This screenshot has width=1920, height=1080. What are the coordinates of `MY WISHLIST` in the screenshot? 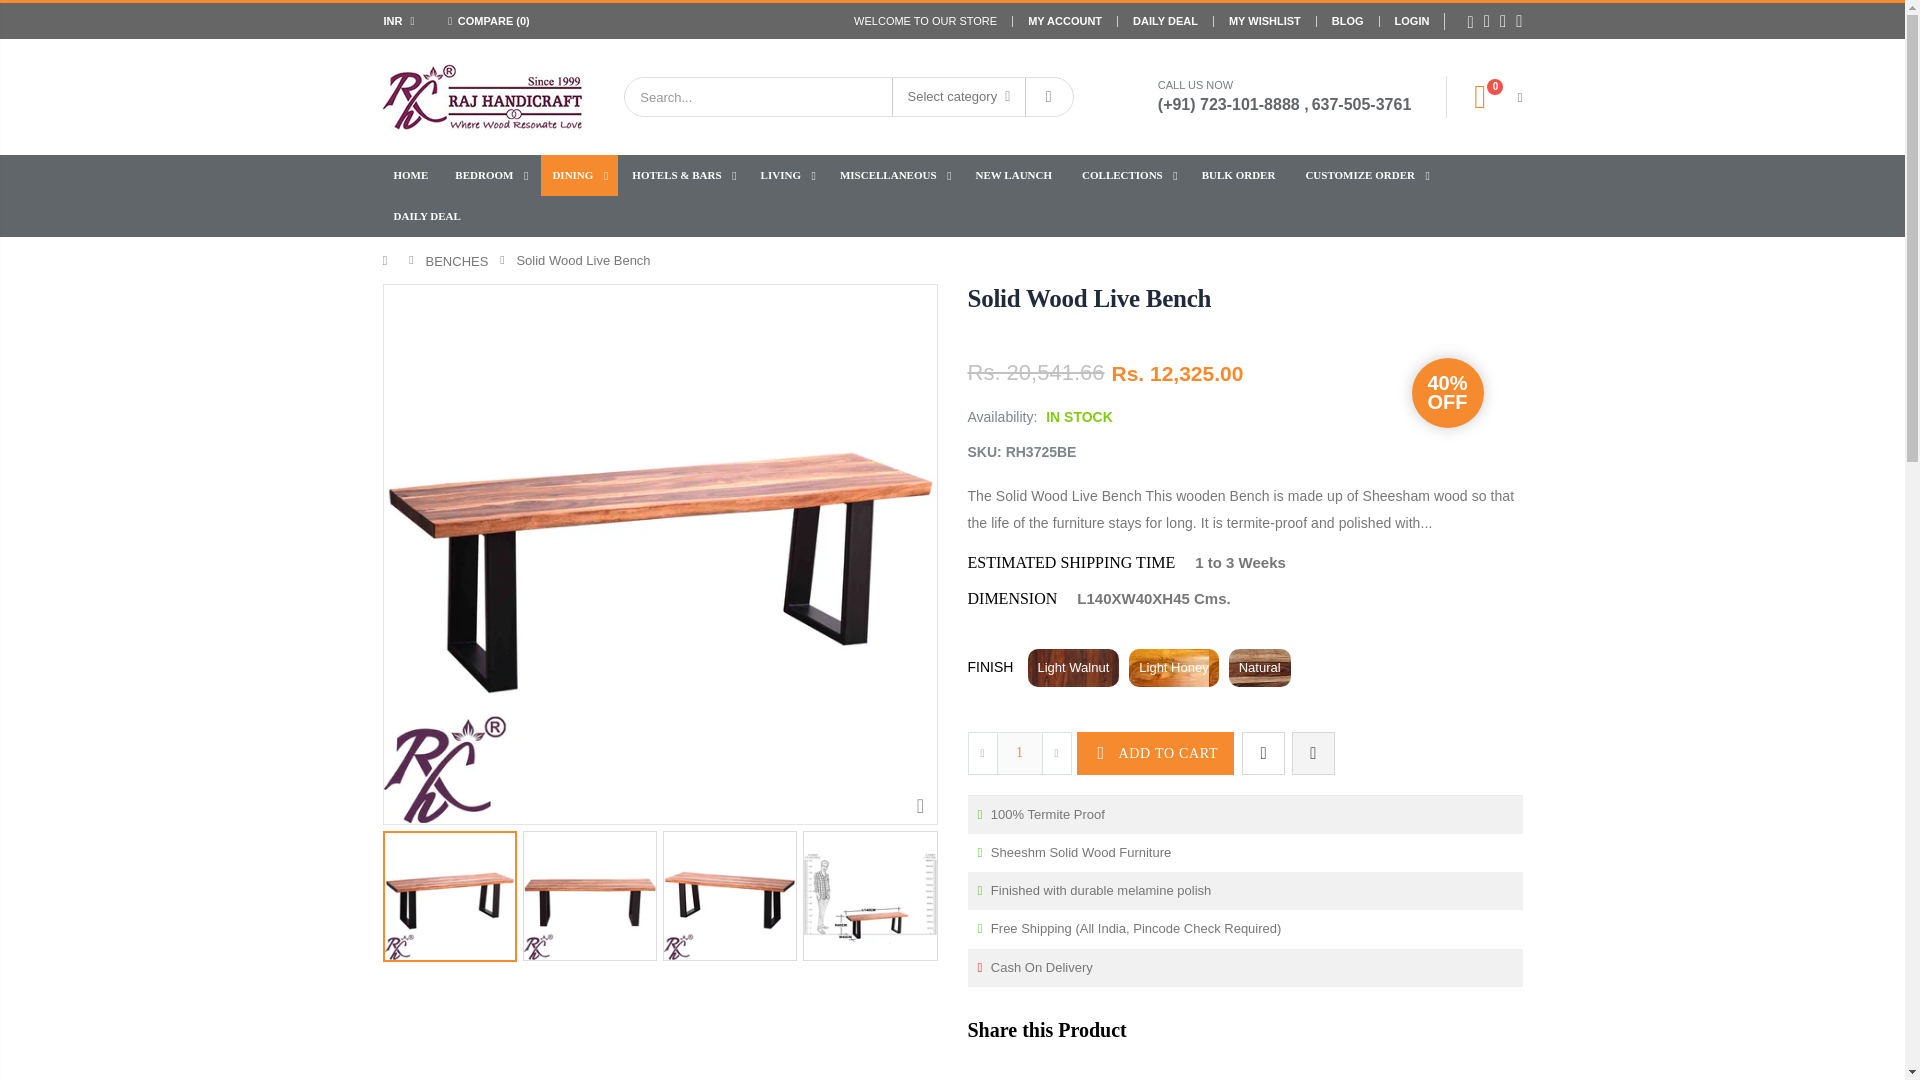 It's located at (1264, 20).